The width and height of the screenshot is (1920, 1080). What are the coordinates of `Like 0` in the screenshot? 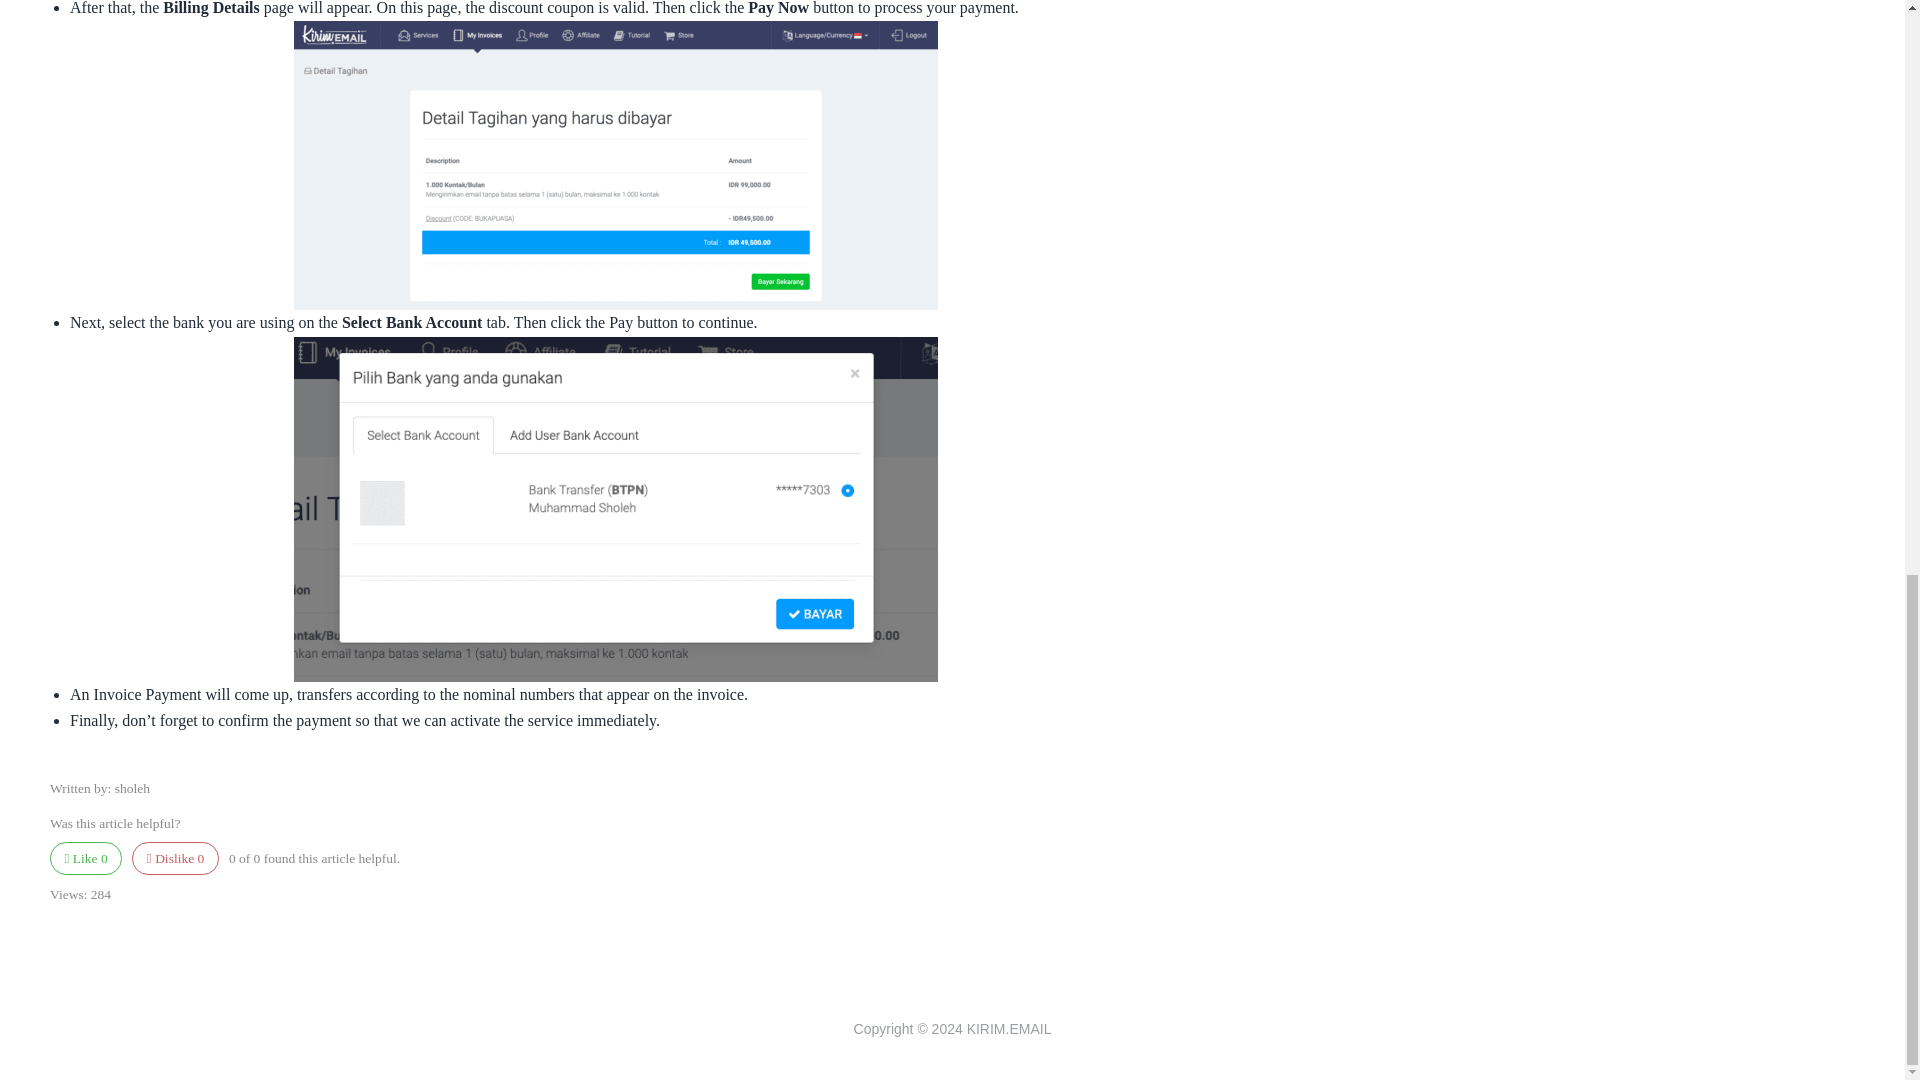 It's located at (86, 858).